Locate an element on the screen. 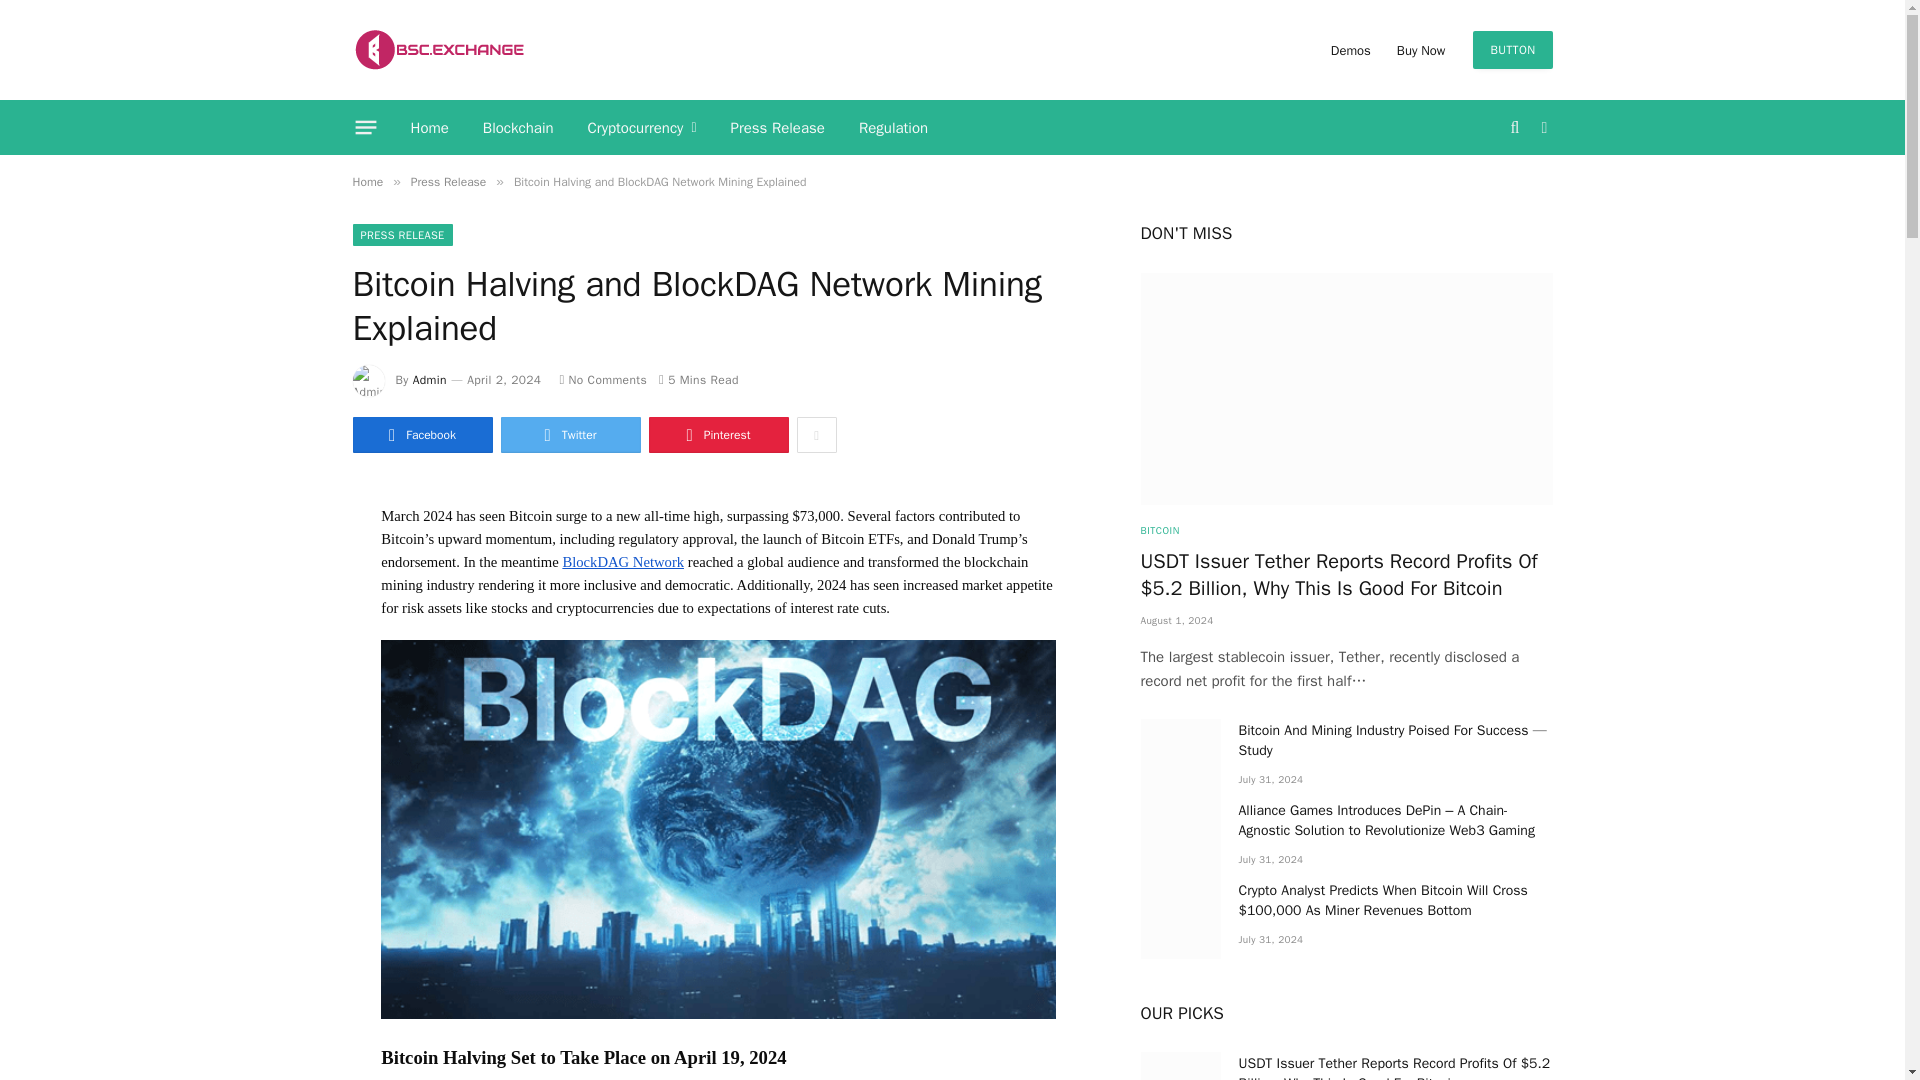 The height and width of the screenshot is (1080, 1920). BUTTON is located at coordinates (1512, 50).